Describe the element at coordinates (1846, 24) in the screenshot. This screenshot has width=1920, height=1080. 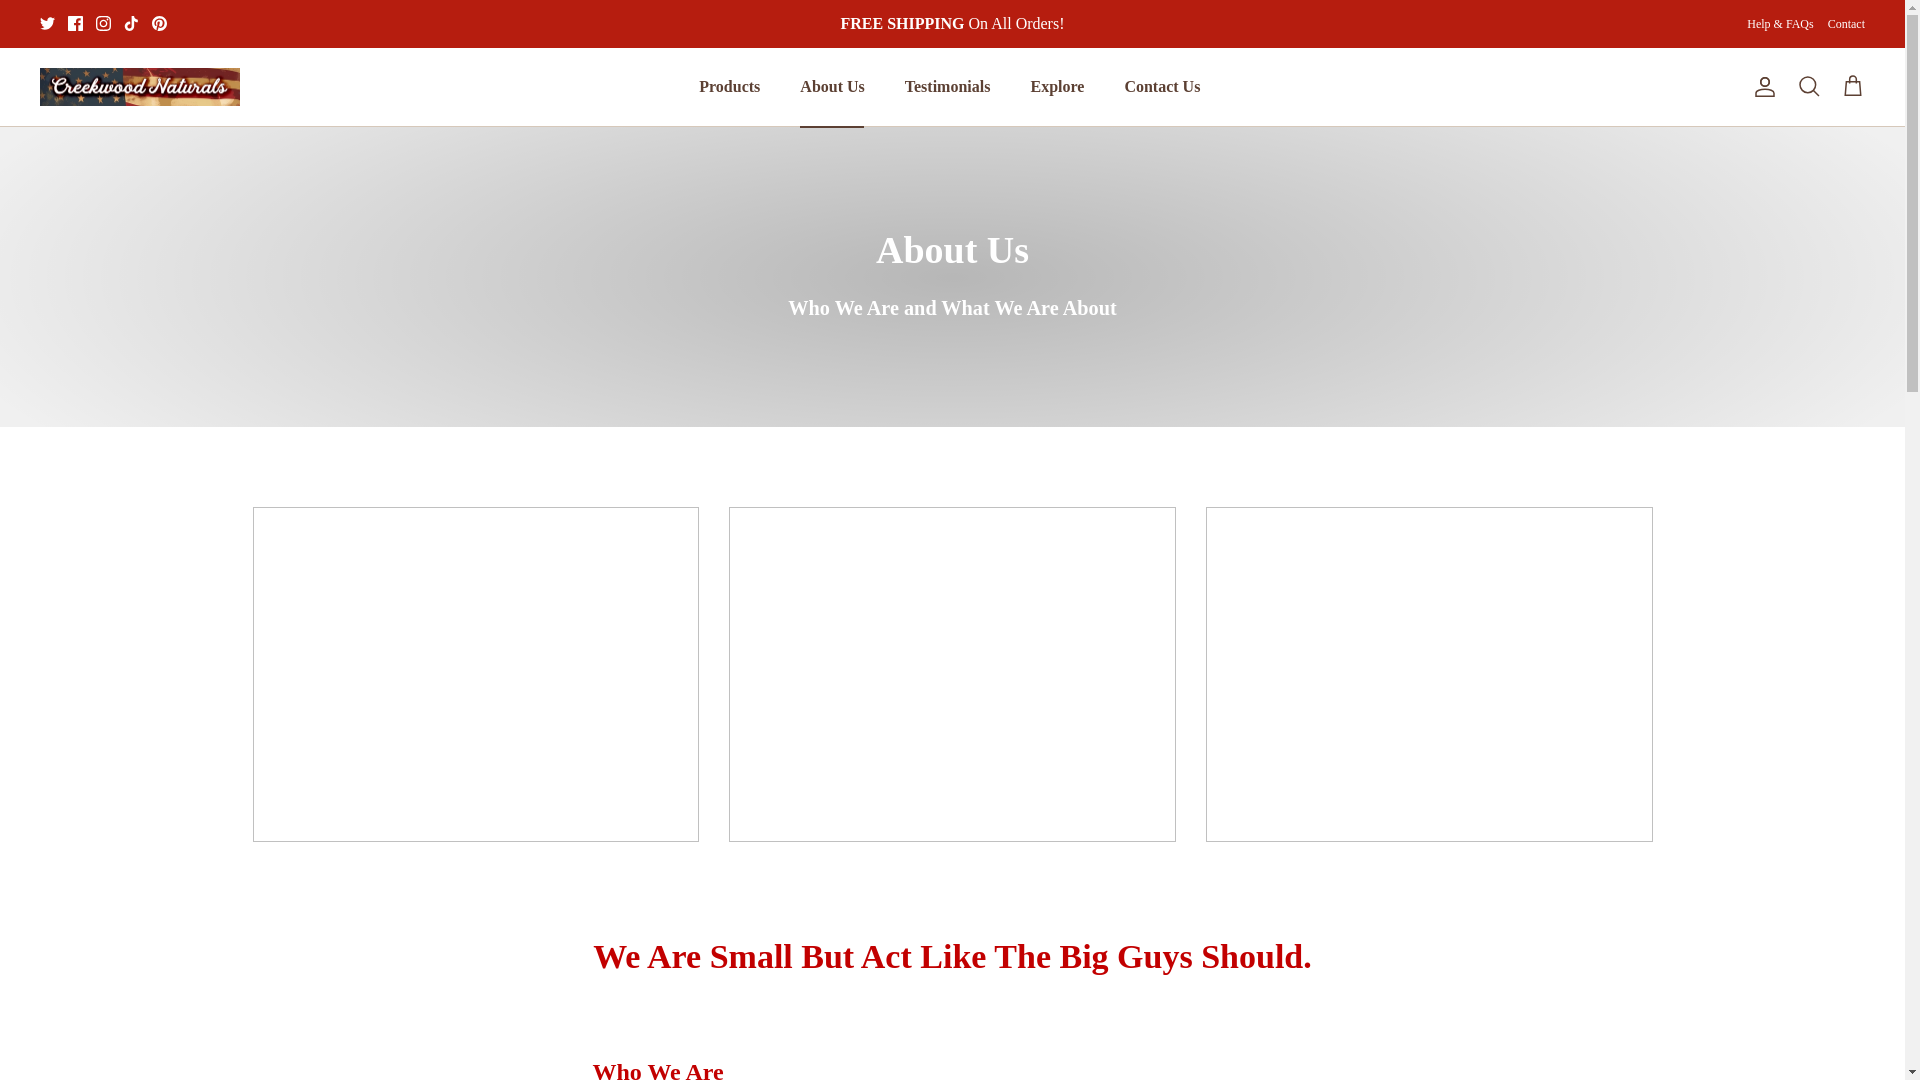
I see `Contact` at that location.